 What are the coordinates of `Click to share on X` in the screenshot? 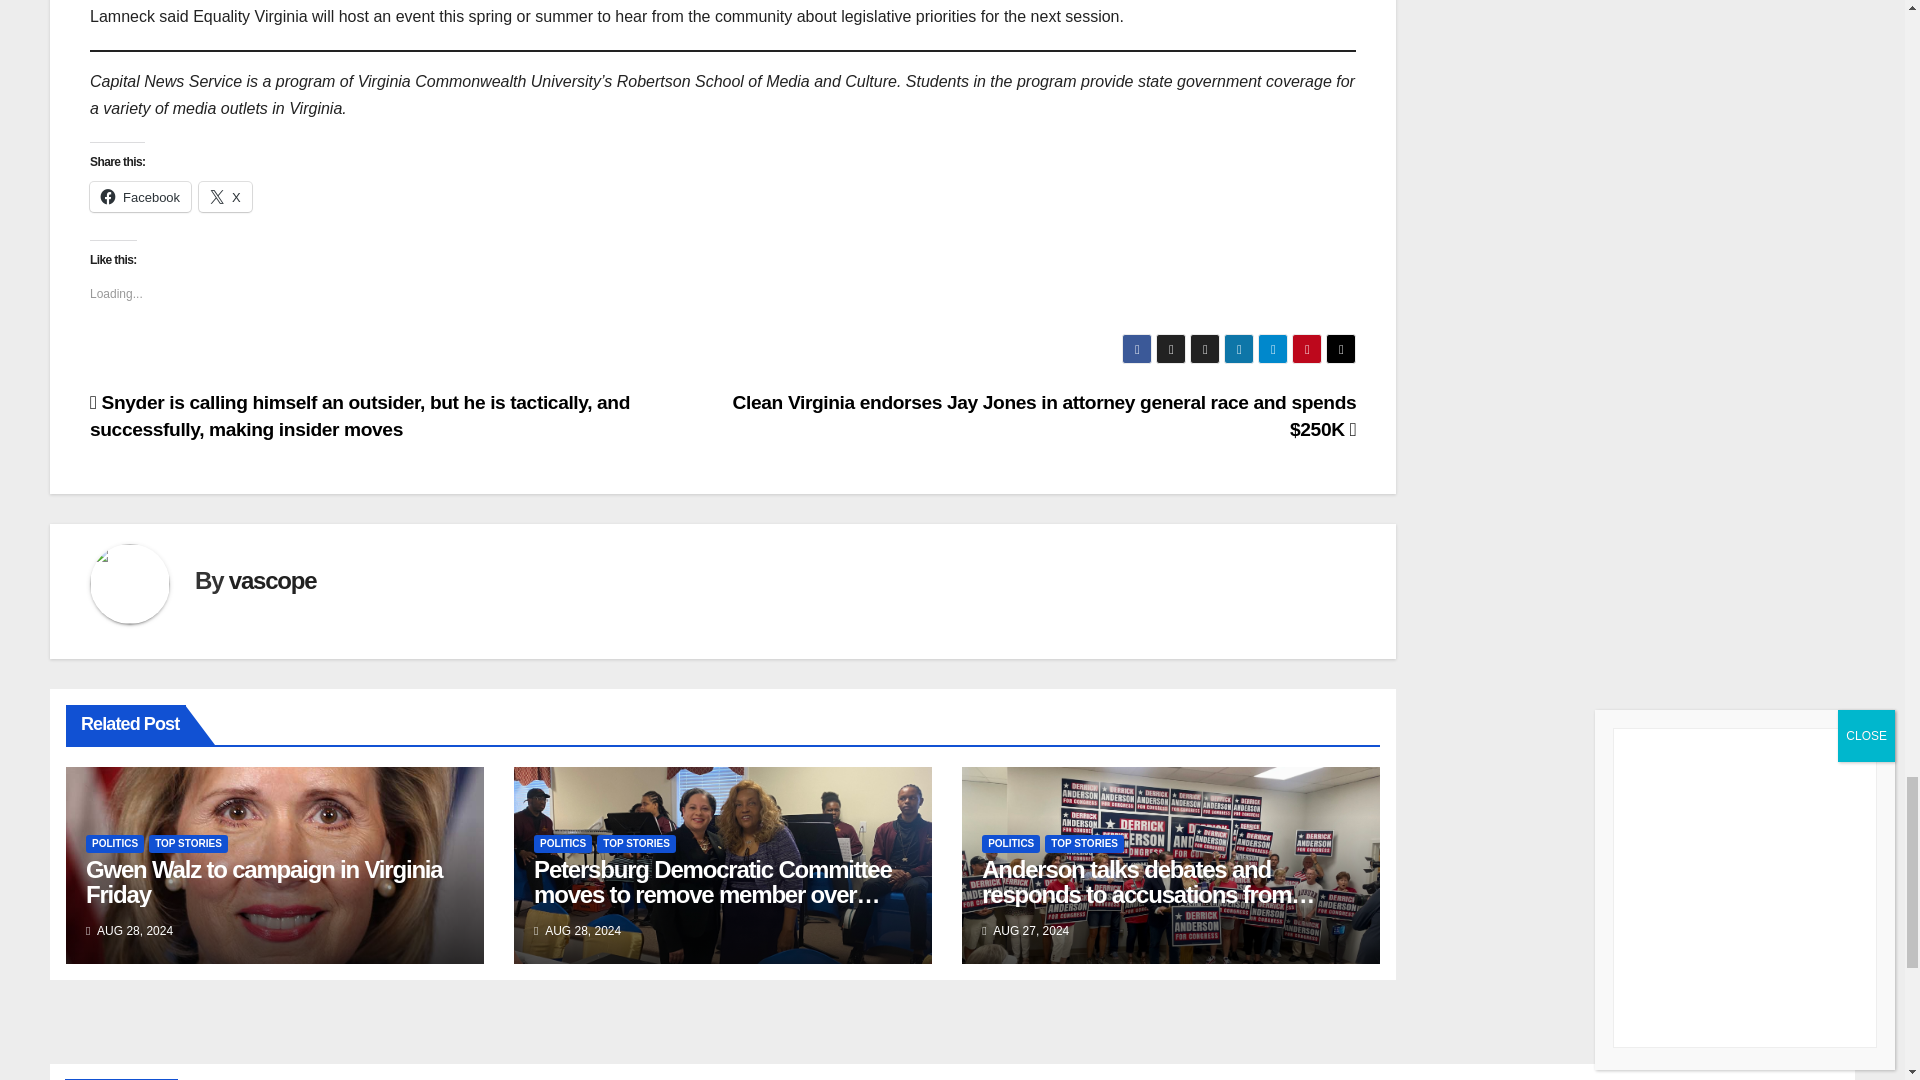 It's located at (225, 196).